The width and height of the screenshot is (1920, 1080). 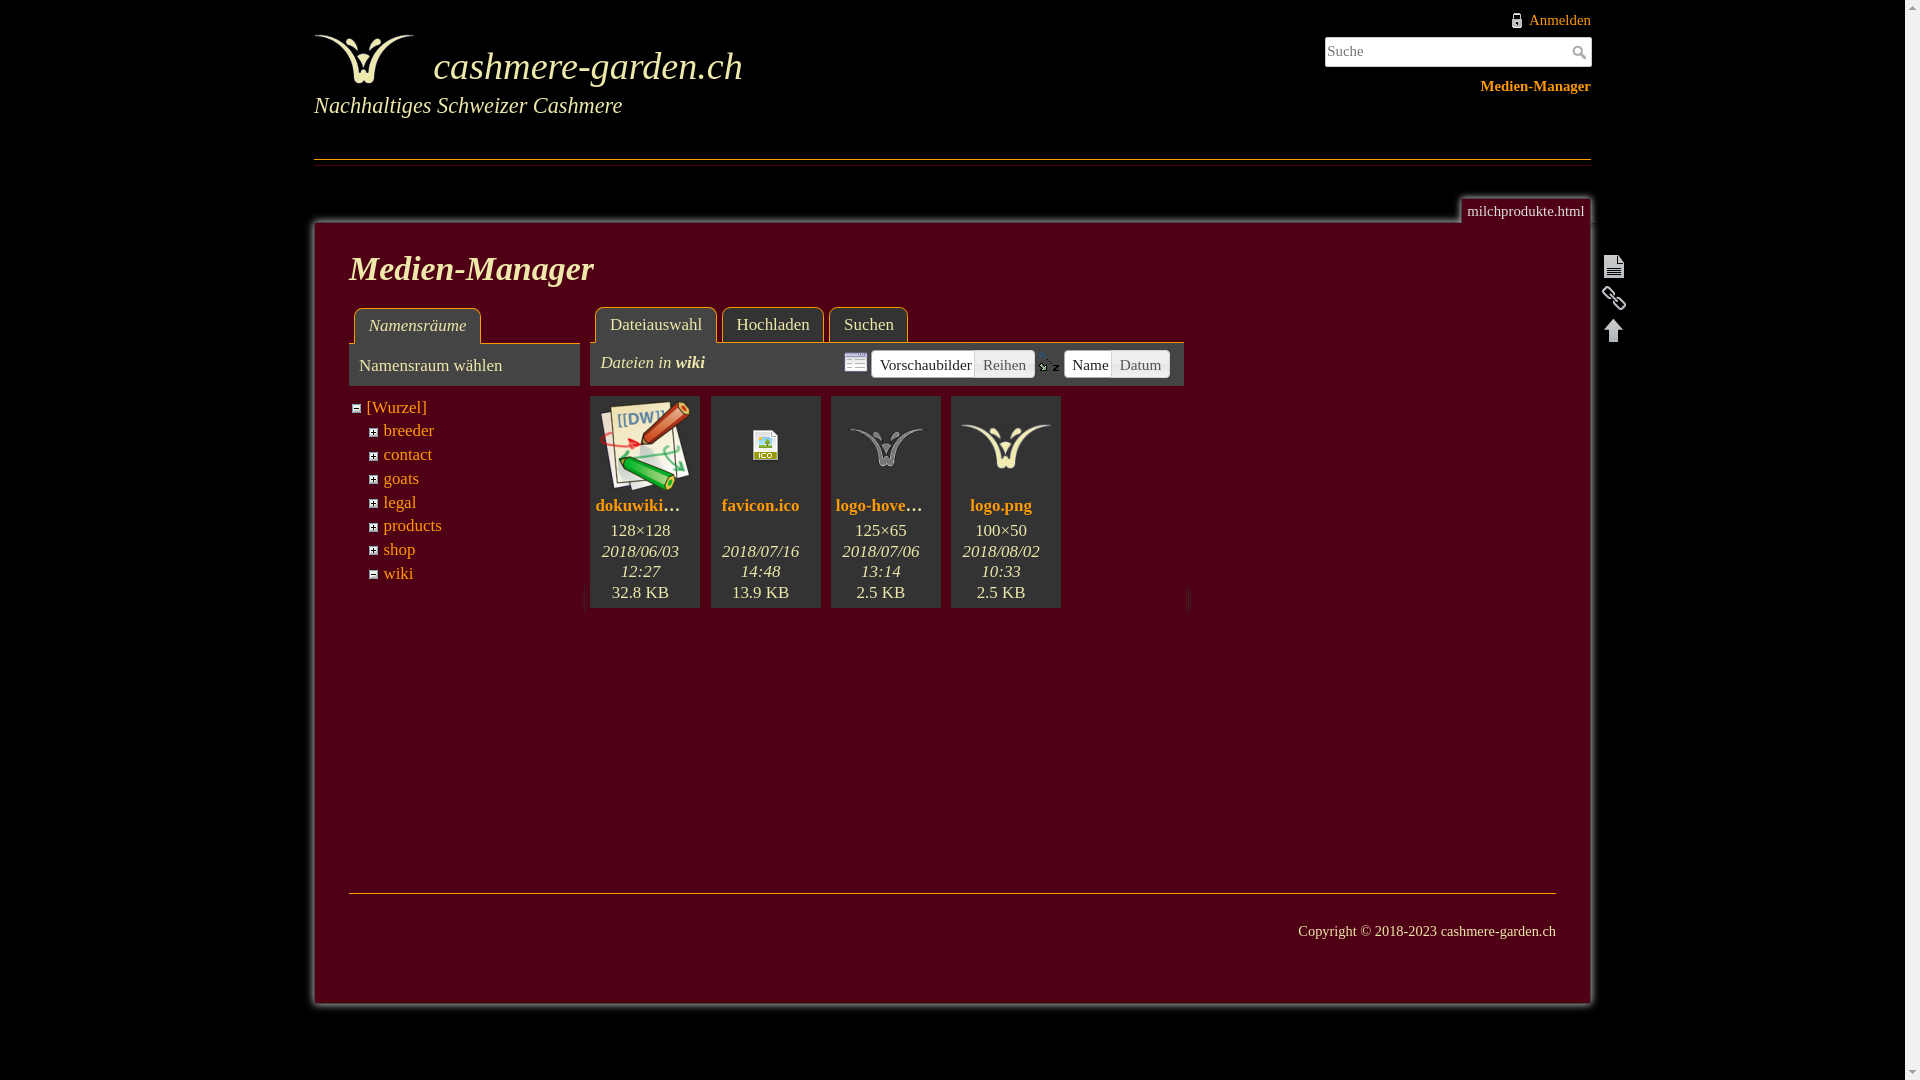 I want to click on goats, so click(x=401, y=478).